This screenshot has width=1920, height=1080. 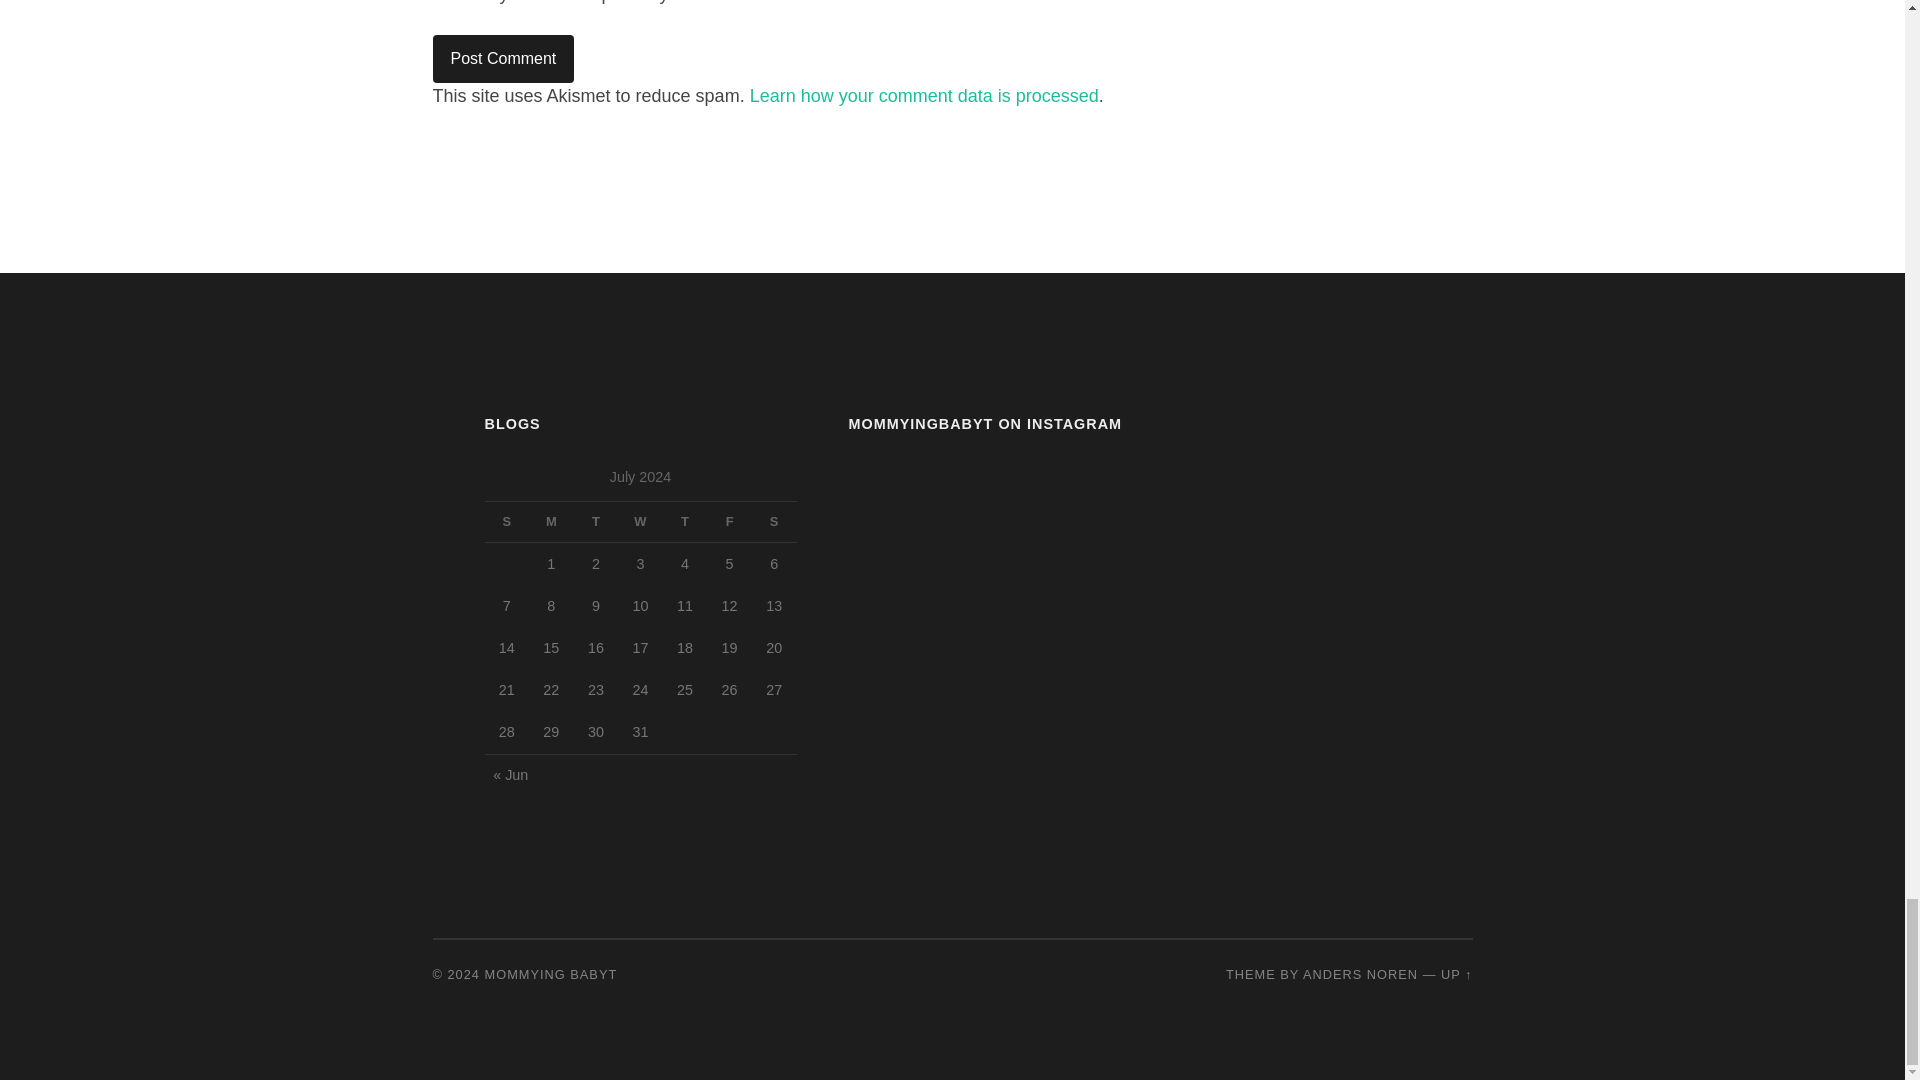 What do you see at coordinates (729, 522) in the screenshot?
I see `Friday` at bounding box center [729, 522].